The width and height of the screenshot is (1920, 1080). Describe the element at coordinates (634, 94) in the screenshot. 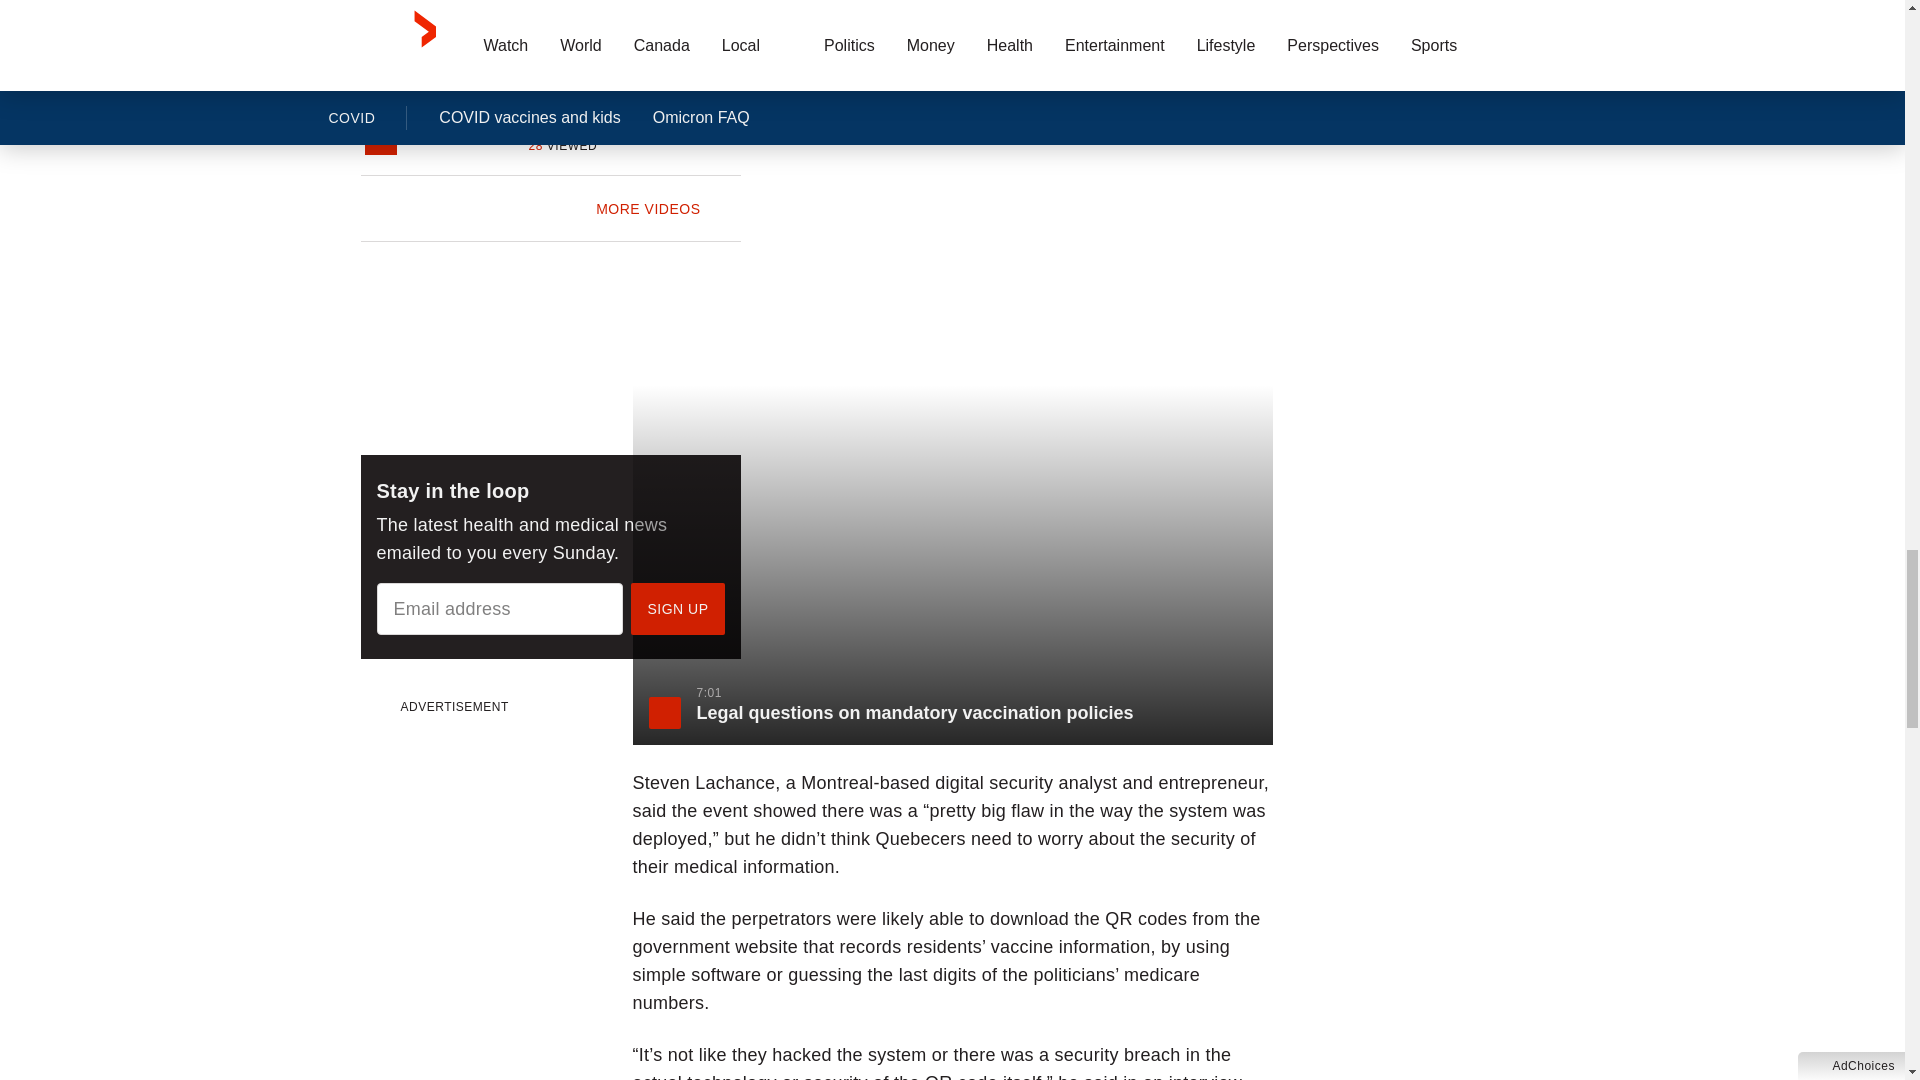

I see `Father, son arrested in Toronto terror plot appear in court` at that location.